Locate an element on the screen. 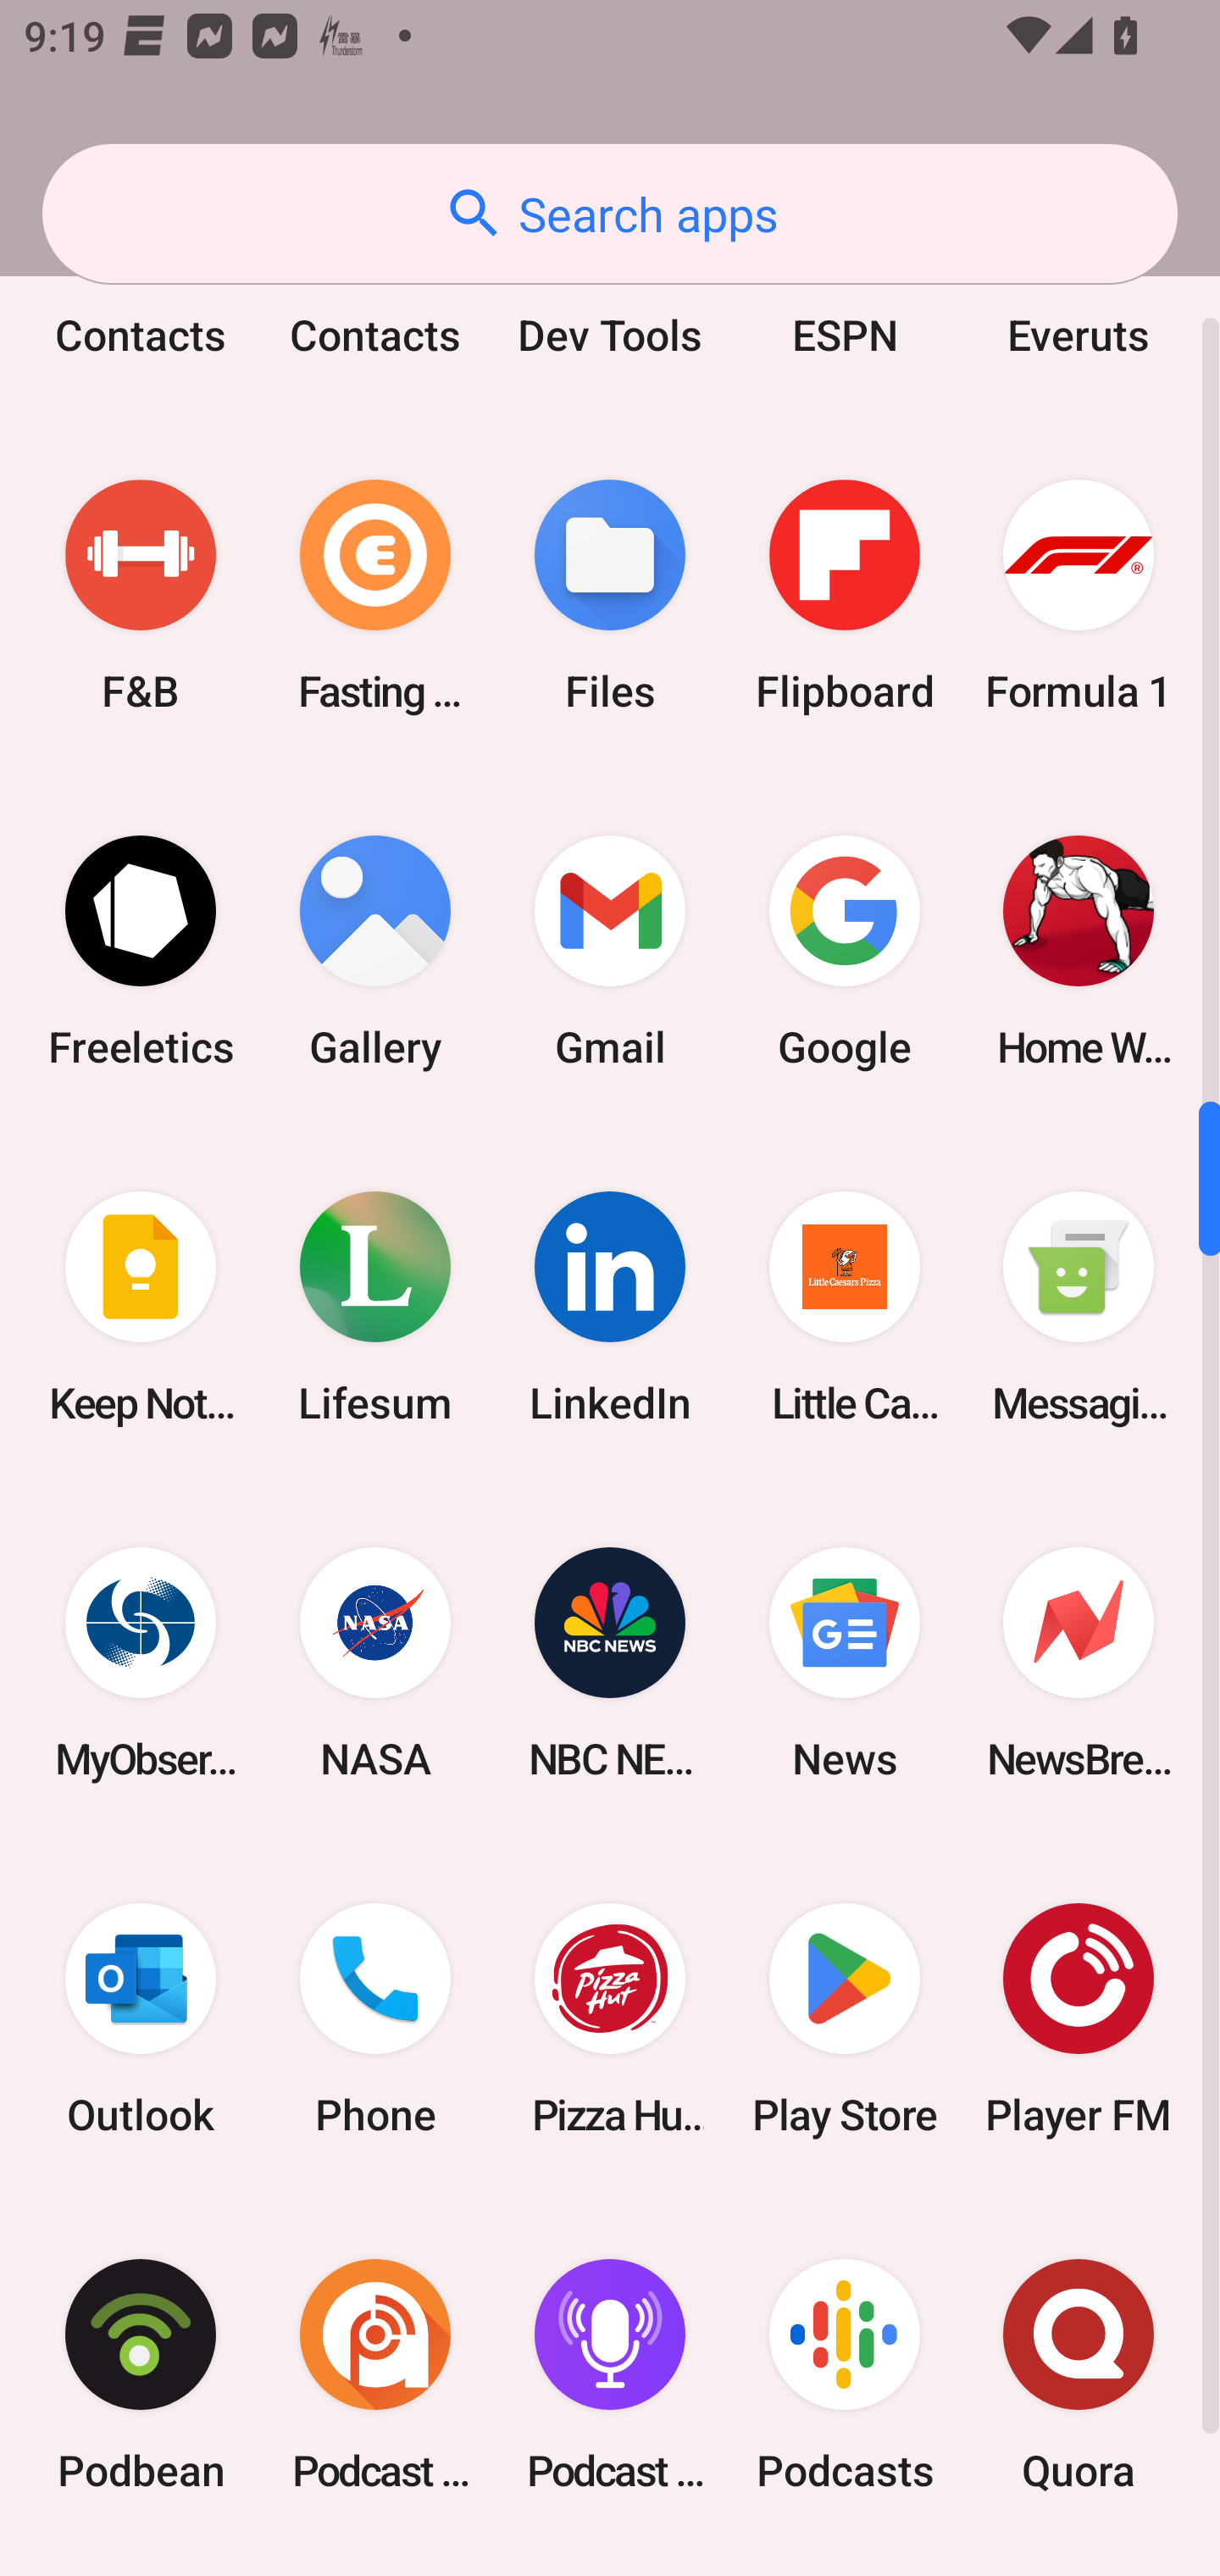 Image resolution: width=1220 pixels, height=2576 pixels. LinkedIn is located at coordinates (610, 1307).